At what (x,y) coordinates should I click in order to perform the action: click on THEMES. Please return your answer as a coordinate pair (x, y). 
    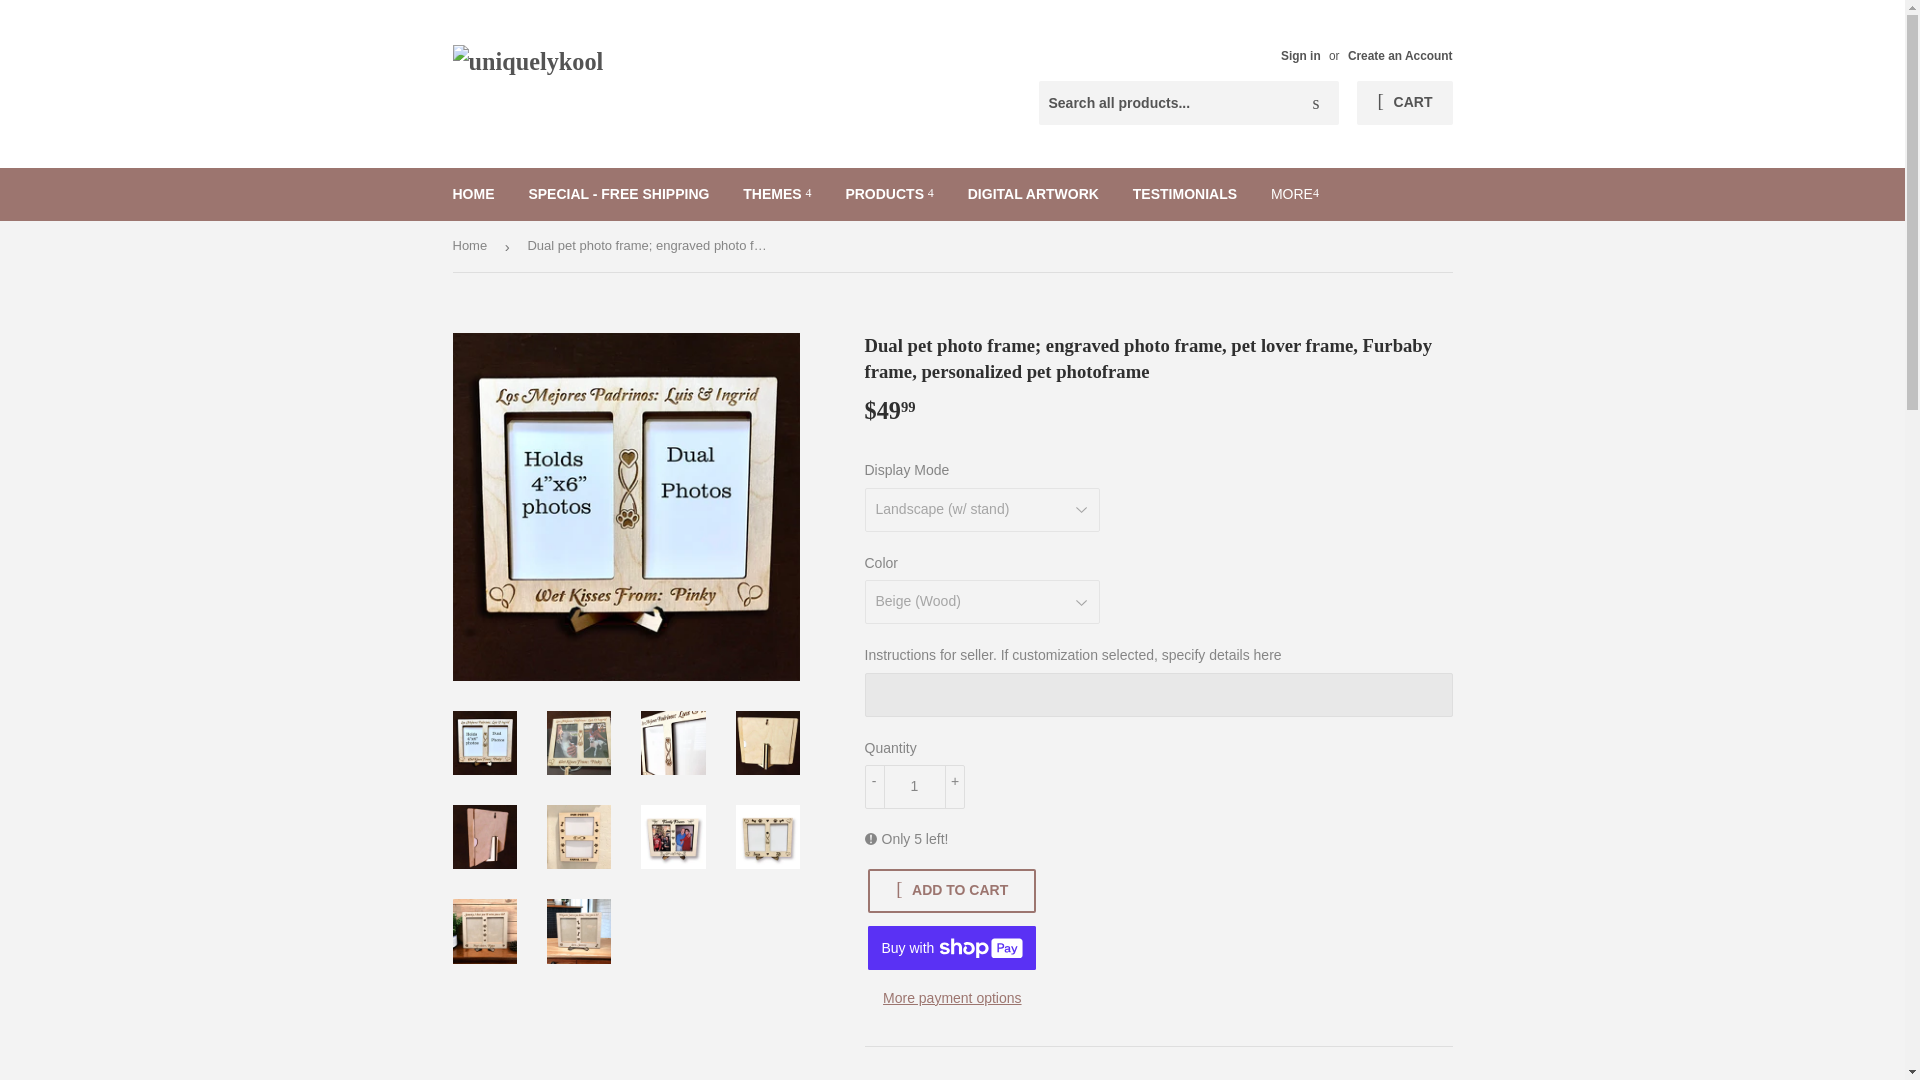
    Looking at the image, I should click on (776, 194).